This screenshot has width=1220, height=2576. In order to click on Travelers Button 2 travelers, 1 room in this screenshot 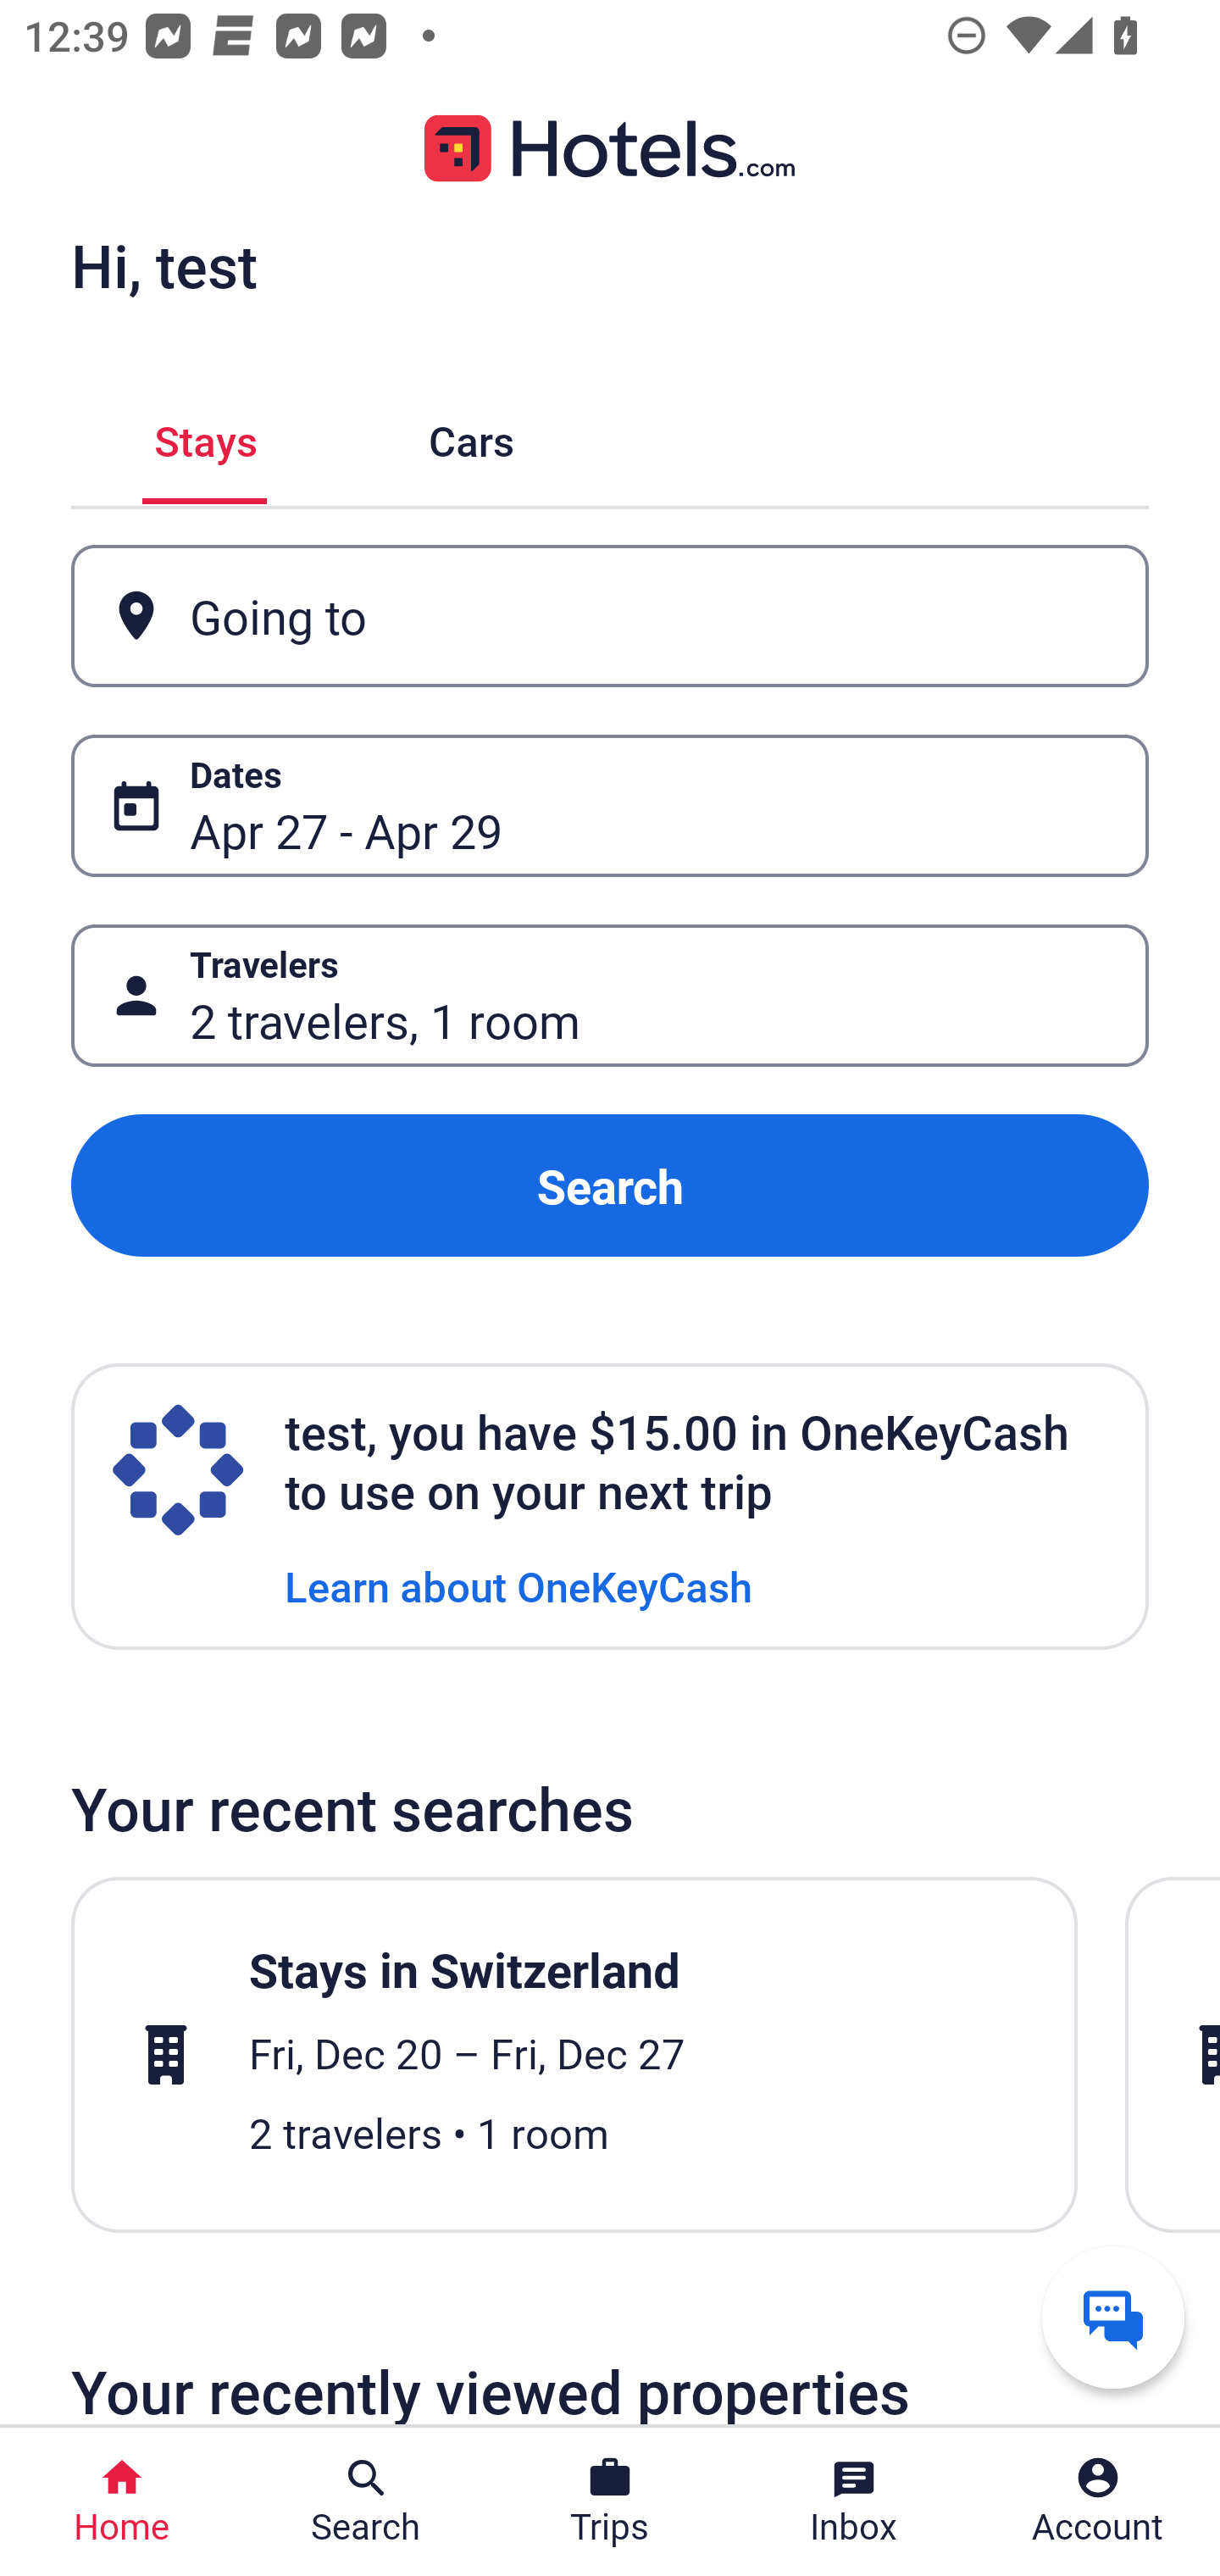, I will do `click(610, 995)`.